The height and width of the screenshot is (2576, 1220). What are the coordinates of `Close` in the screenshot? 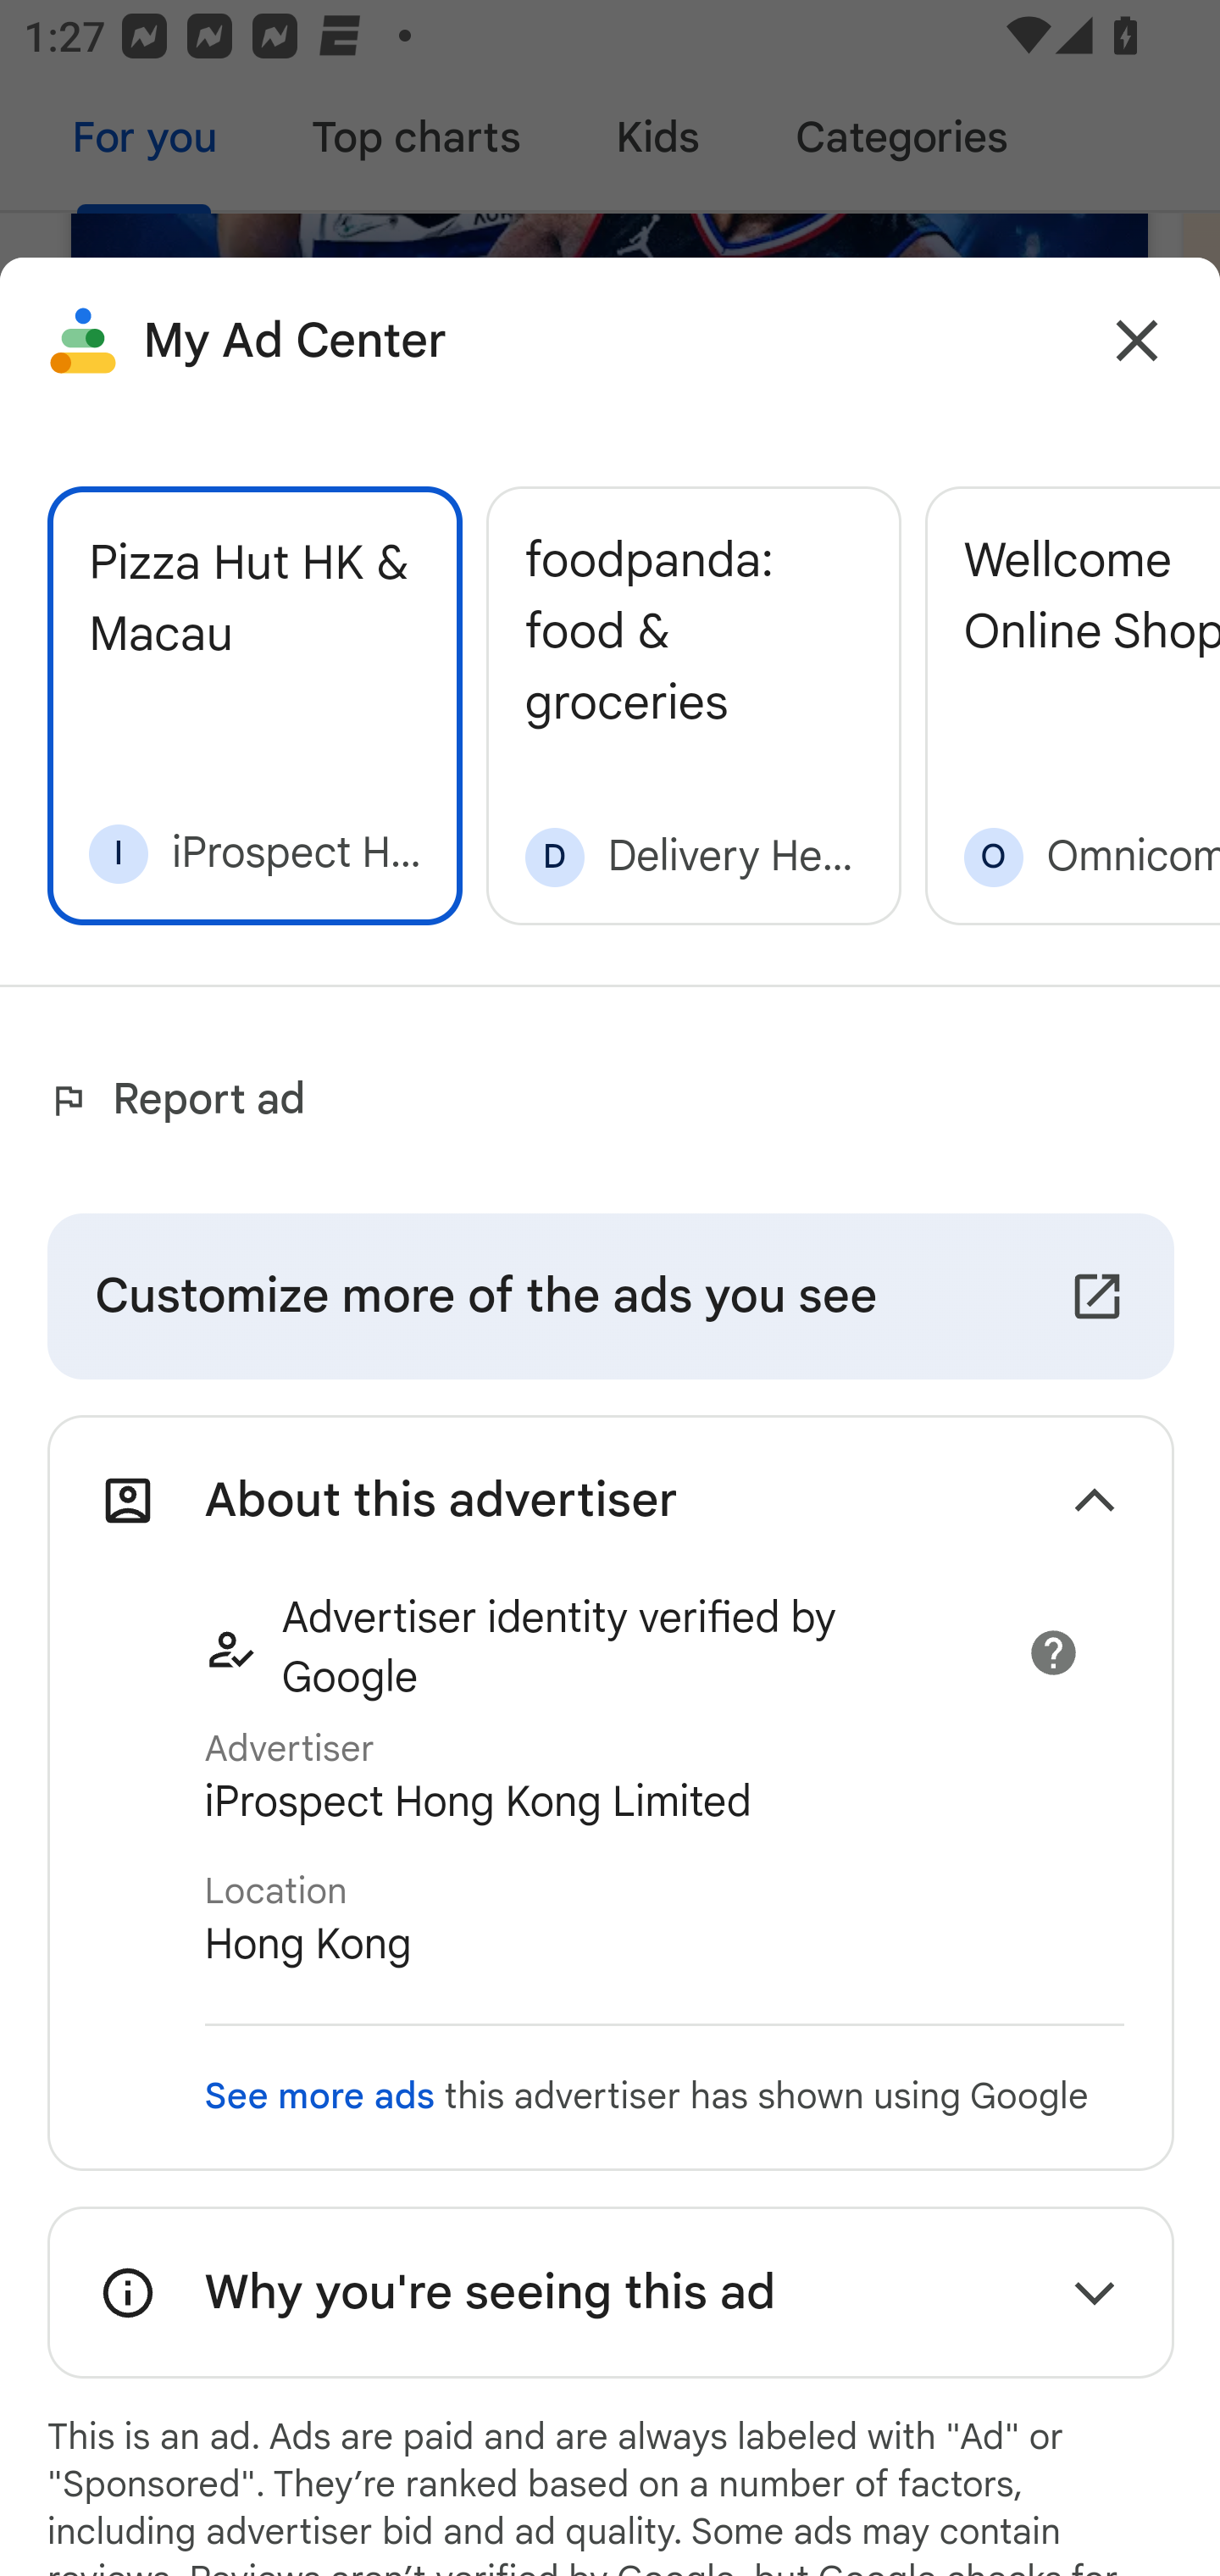 It's located at (1137, 341).